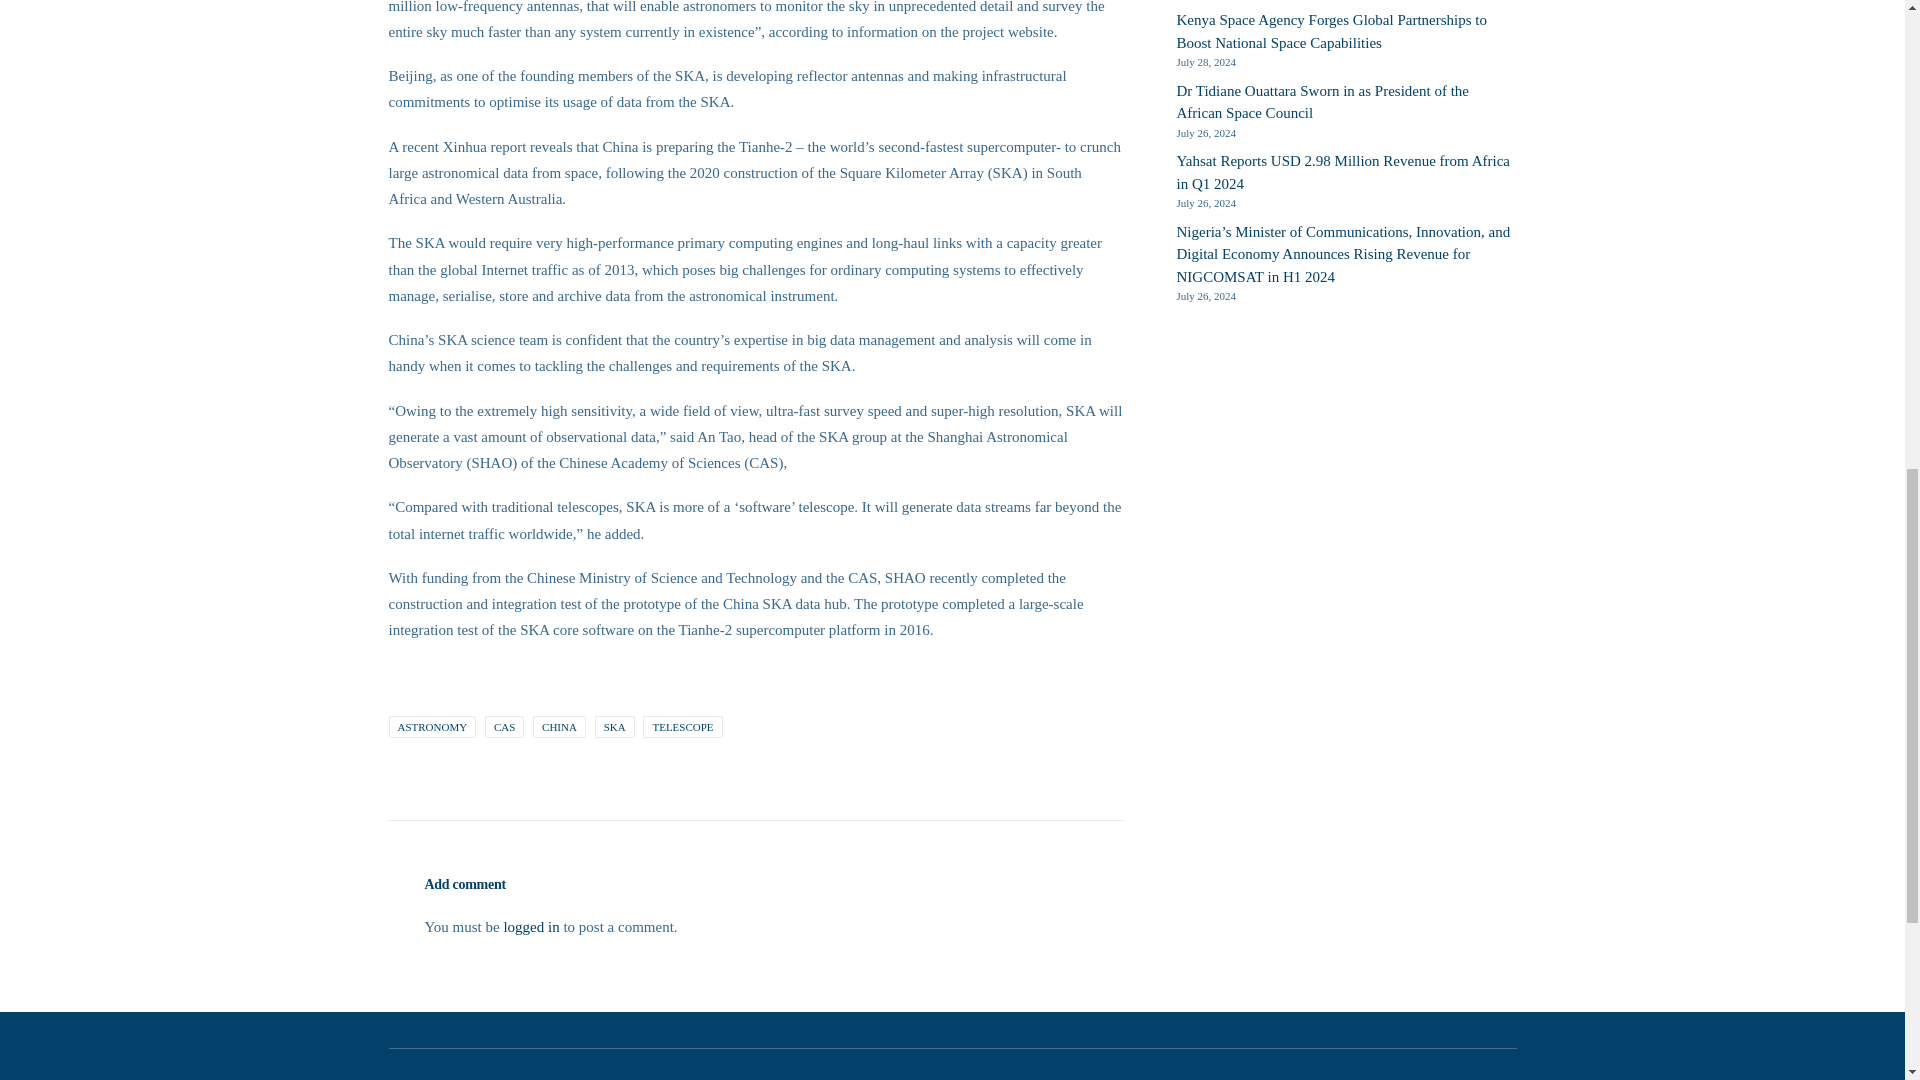 Image resolution: width=1920 pixels, height=1080 pixels. What do you see at coordinates (682, 726) in the screenshot?
I see `TELESCOPE` at bounding box center [682, 726].